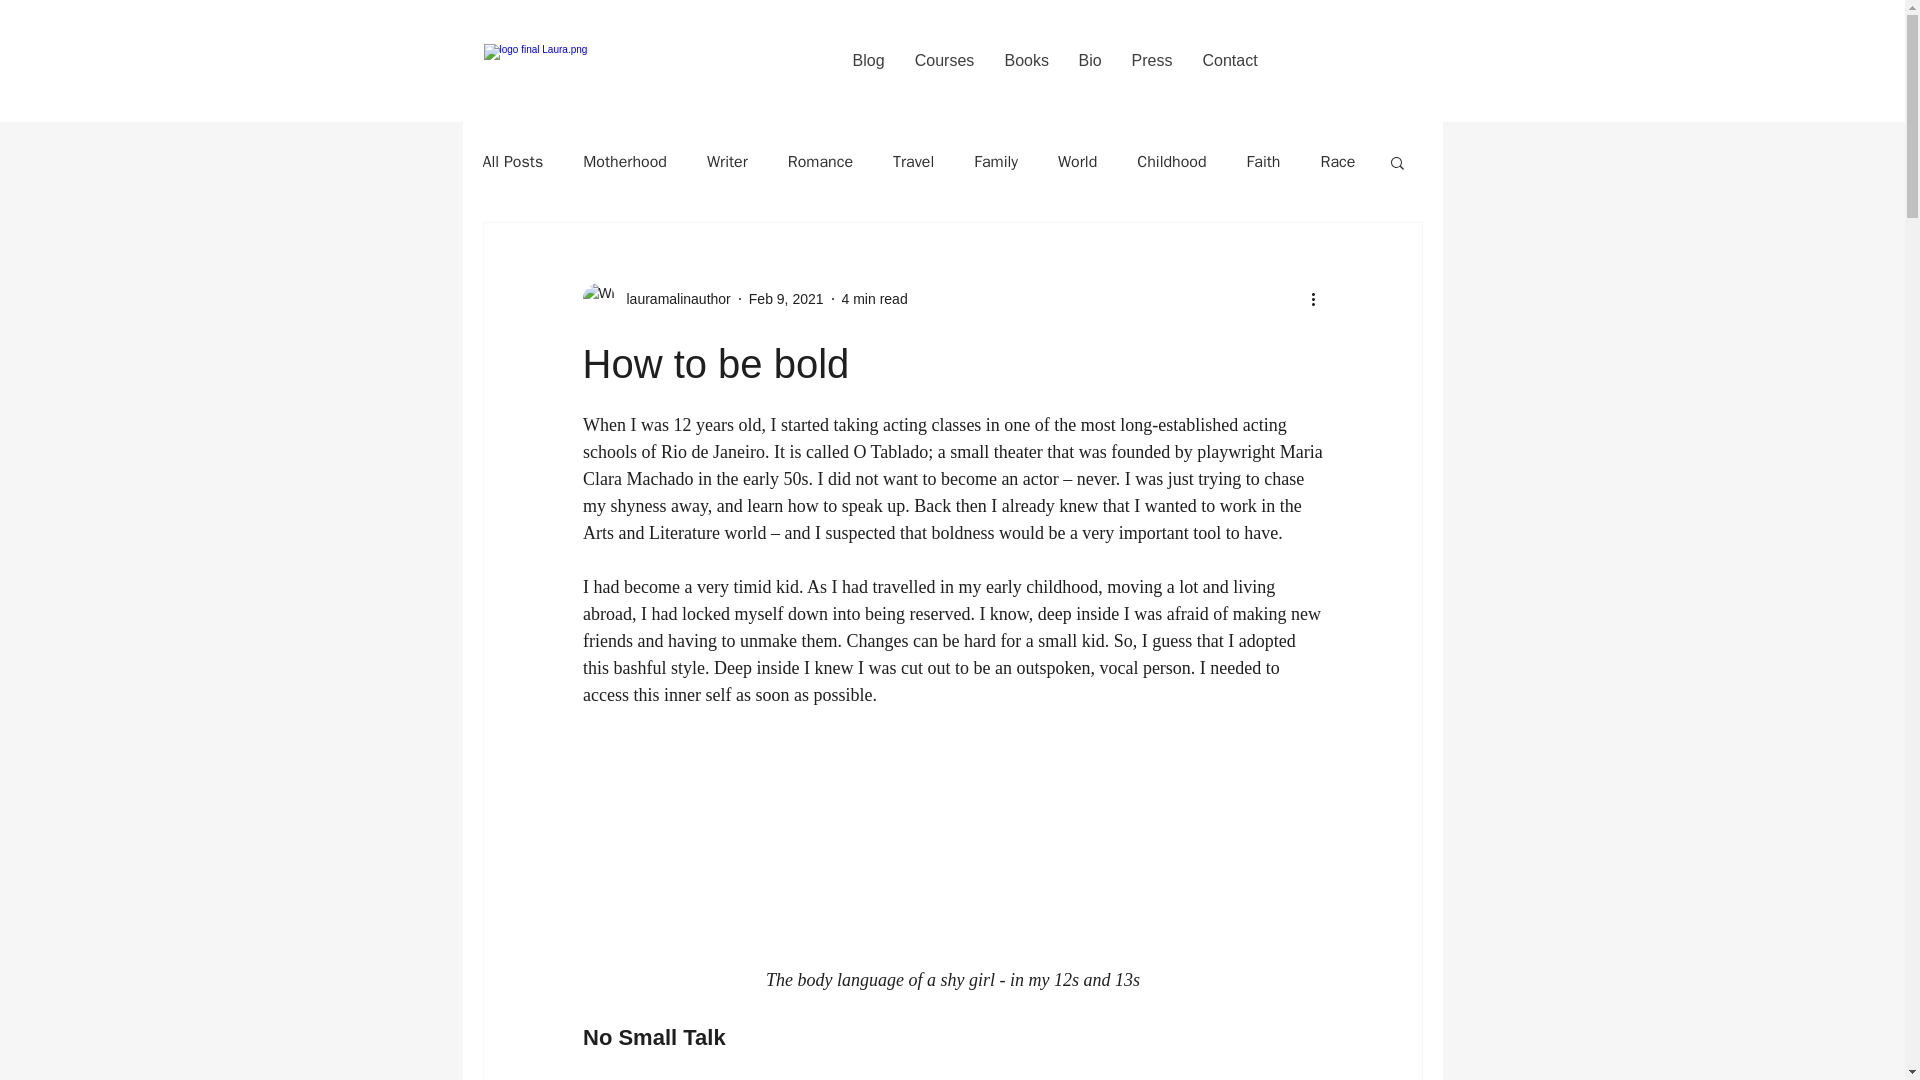 Image resolution: width=1920 pixels, height=1080 pixels. I want to click on Blog, so click(868, 60).